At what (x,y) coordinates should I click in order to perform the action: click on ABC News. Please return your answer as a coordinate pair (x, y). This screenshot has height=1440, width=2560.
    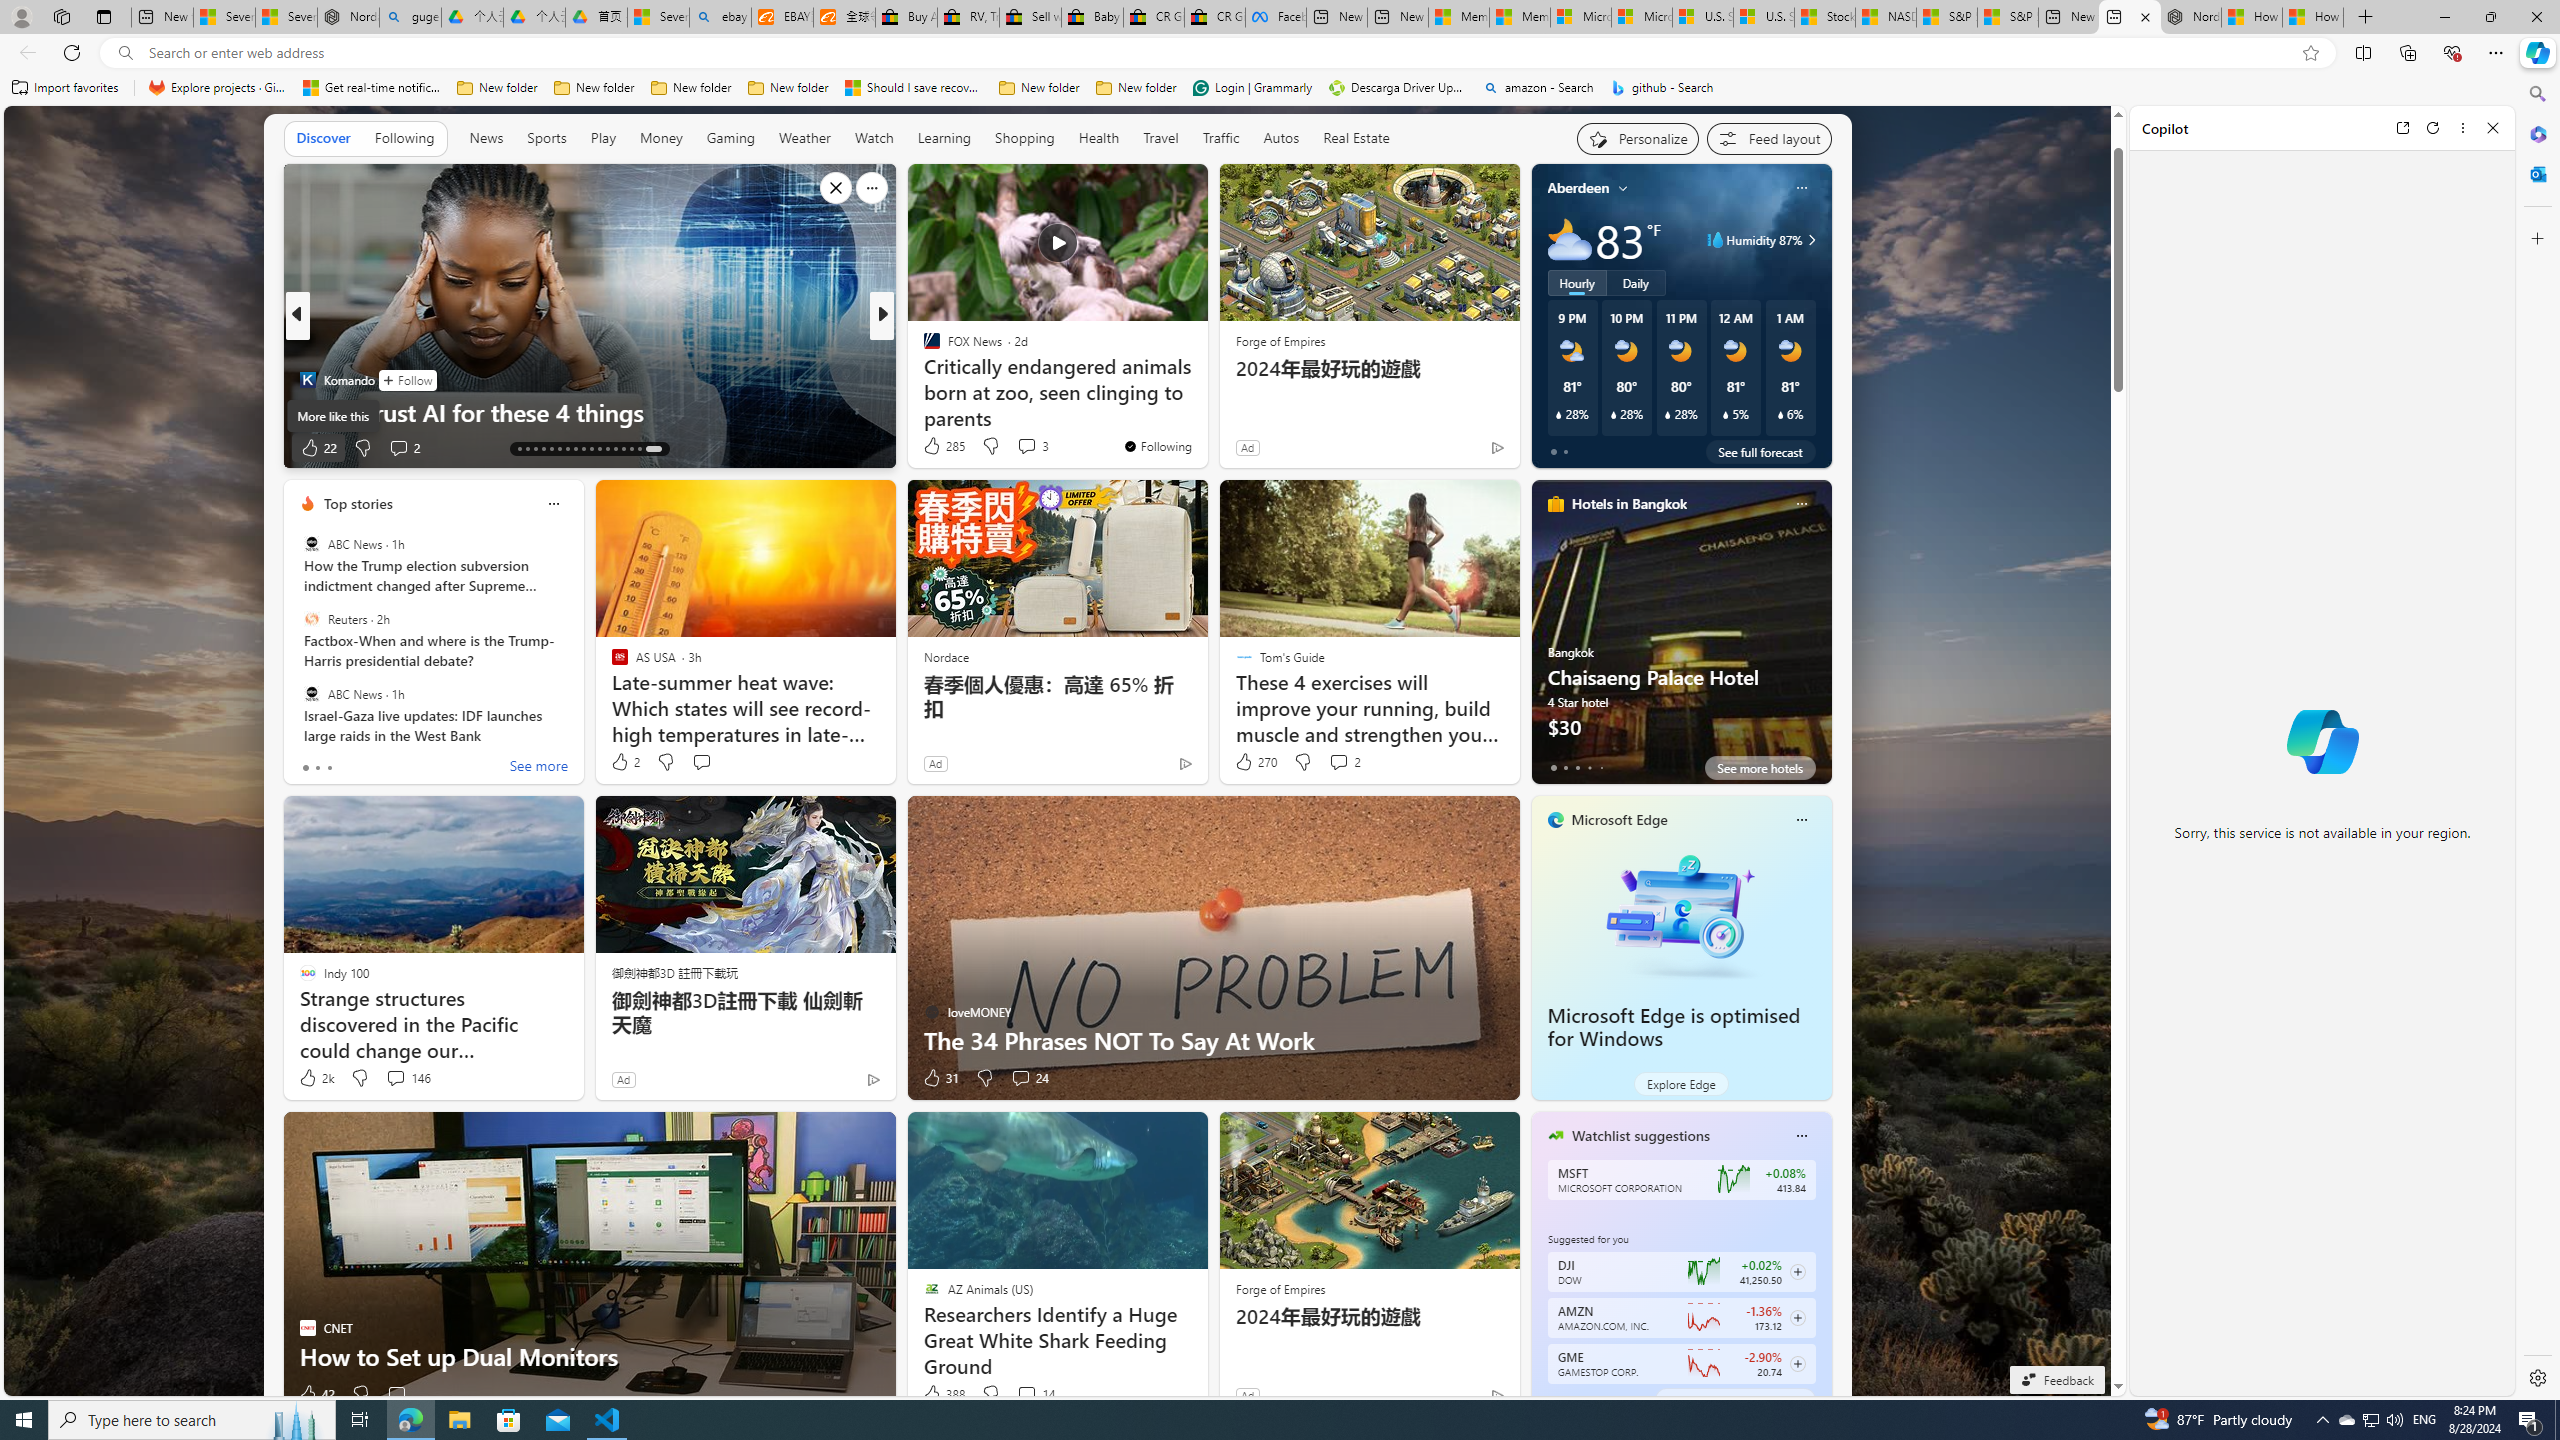
    Looking at the image, I should click on (311, 694).